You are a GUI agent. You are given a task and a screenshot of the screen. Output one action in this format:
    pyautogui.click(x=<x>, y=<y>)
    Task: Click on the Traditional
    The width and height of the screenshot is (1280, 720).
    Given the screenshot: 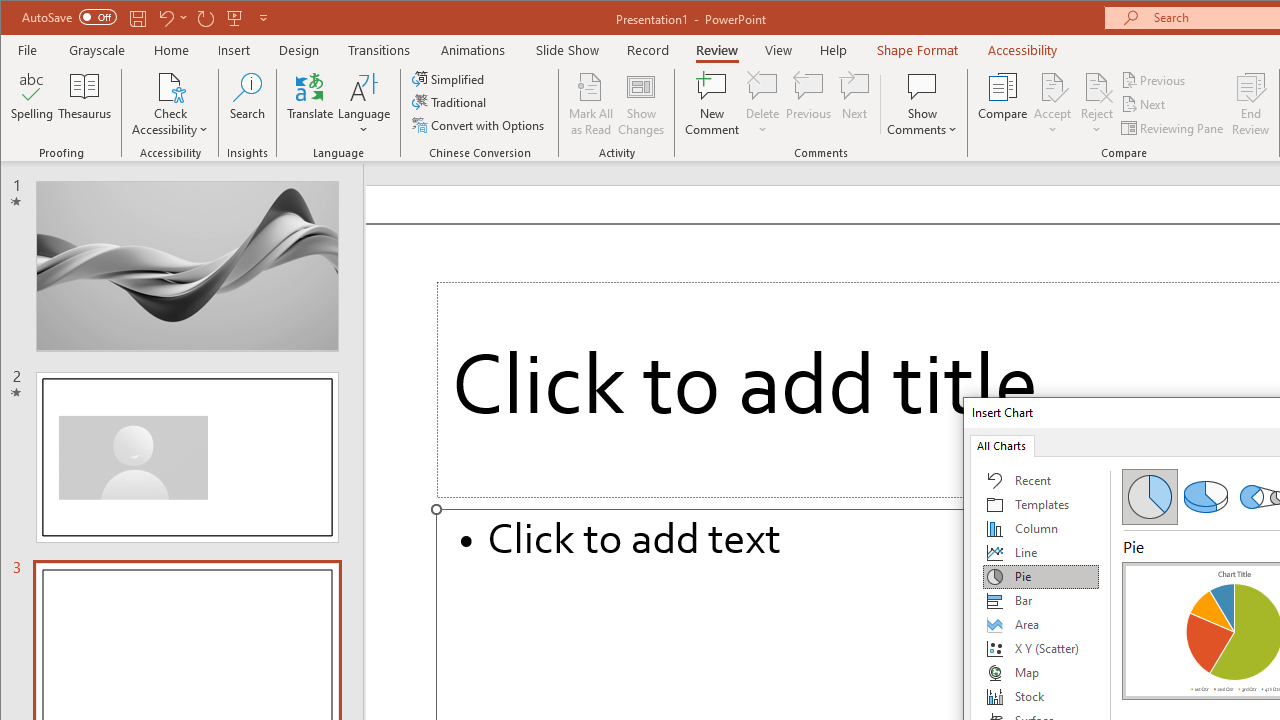 What is the action you would take?
    pyautogui.click(x=450, y=102)
    